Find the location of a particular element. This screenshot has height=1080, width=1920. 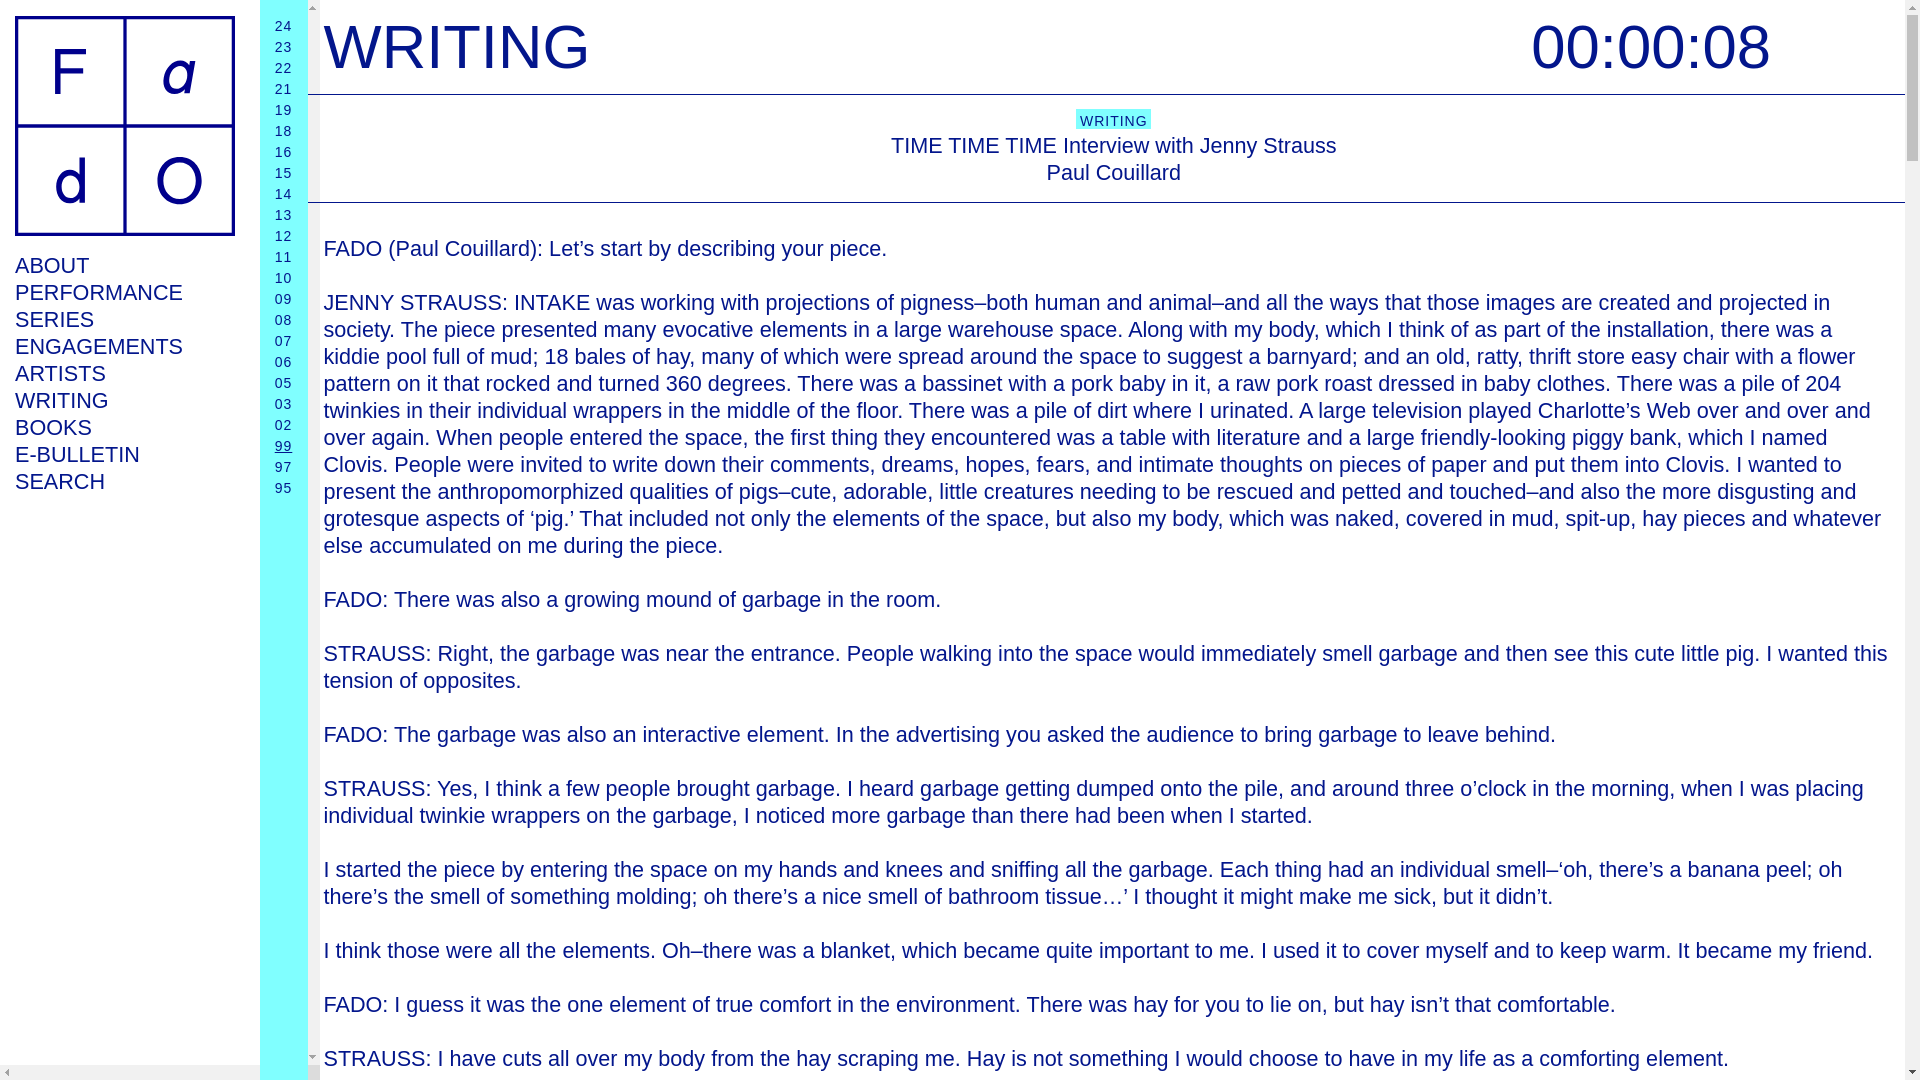

15 is located at coordinates (284, 173).